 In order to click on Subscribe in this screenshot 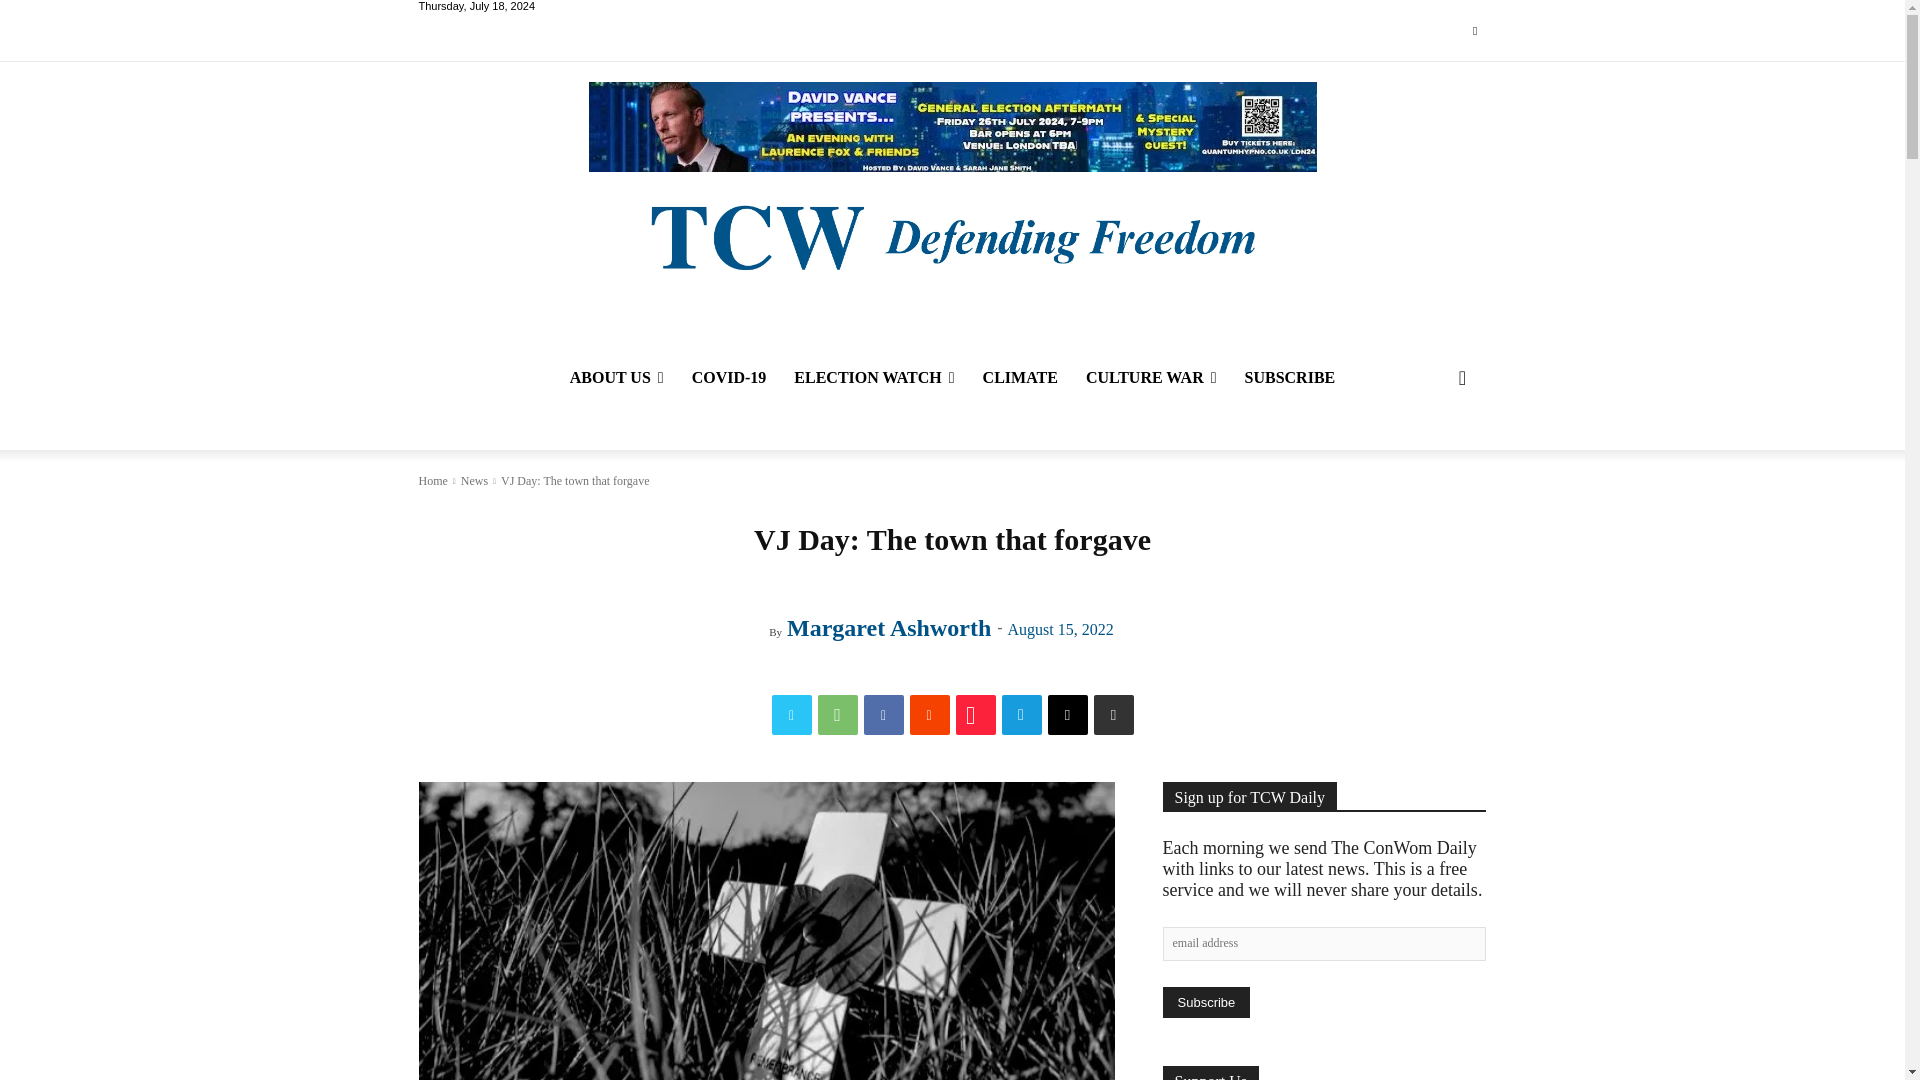, I will do `click(1205, 1002)`.